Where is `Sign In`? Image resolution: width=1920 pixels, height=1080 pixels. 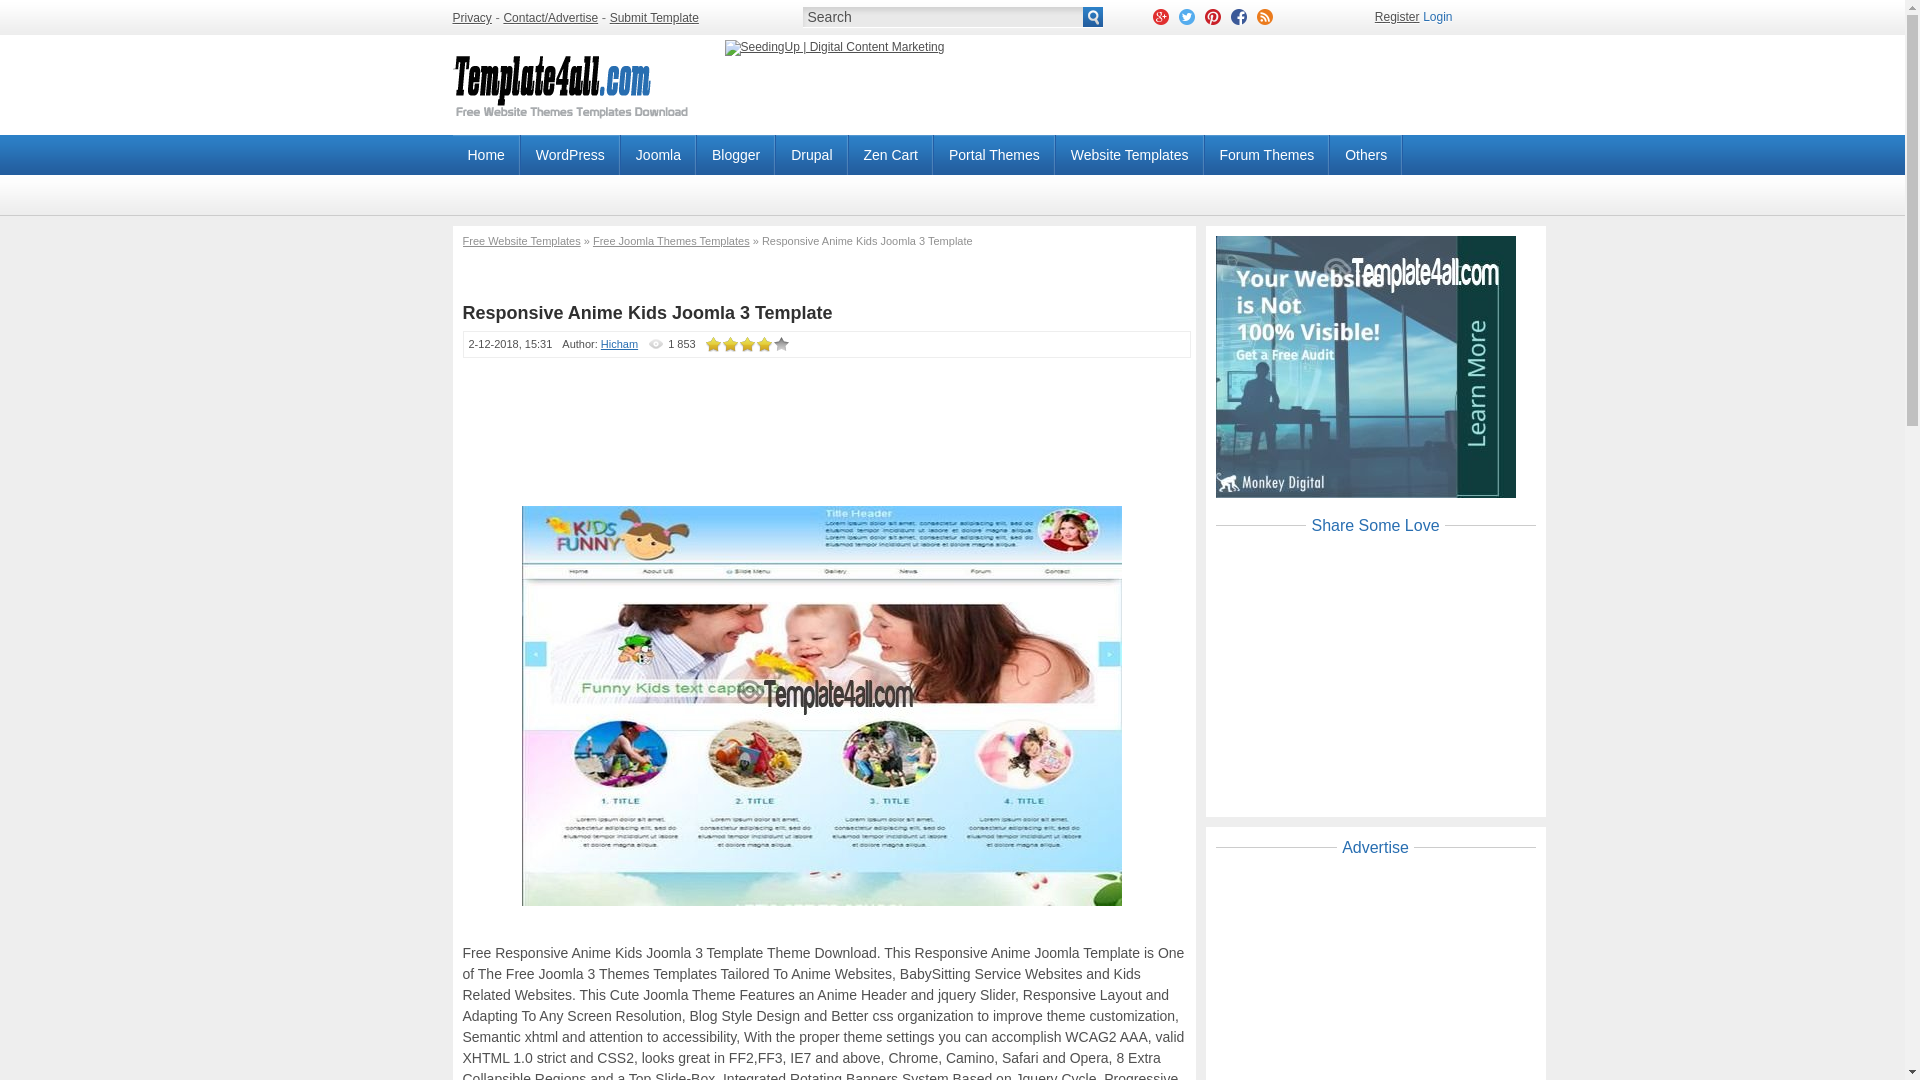
Sign In is located at coordinates (1436, 16).